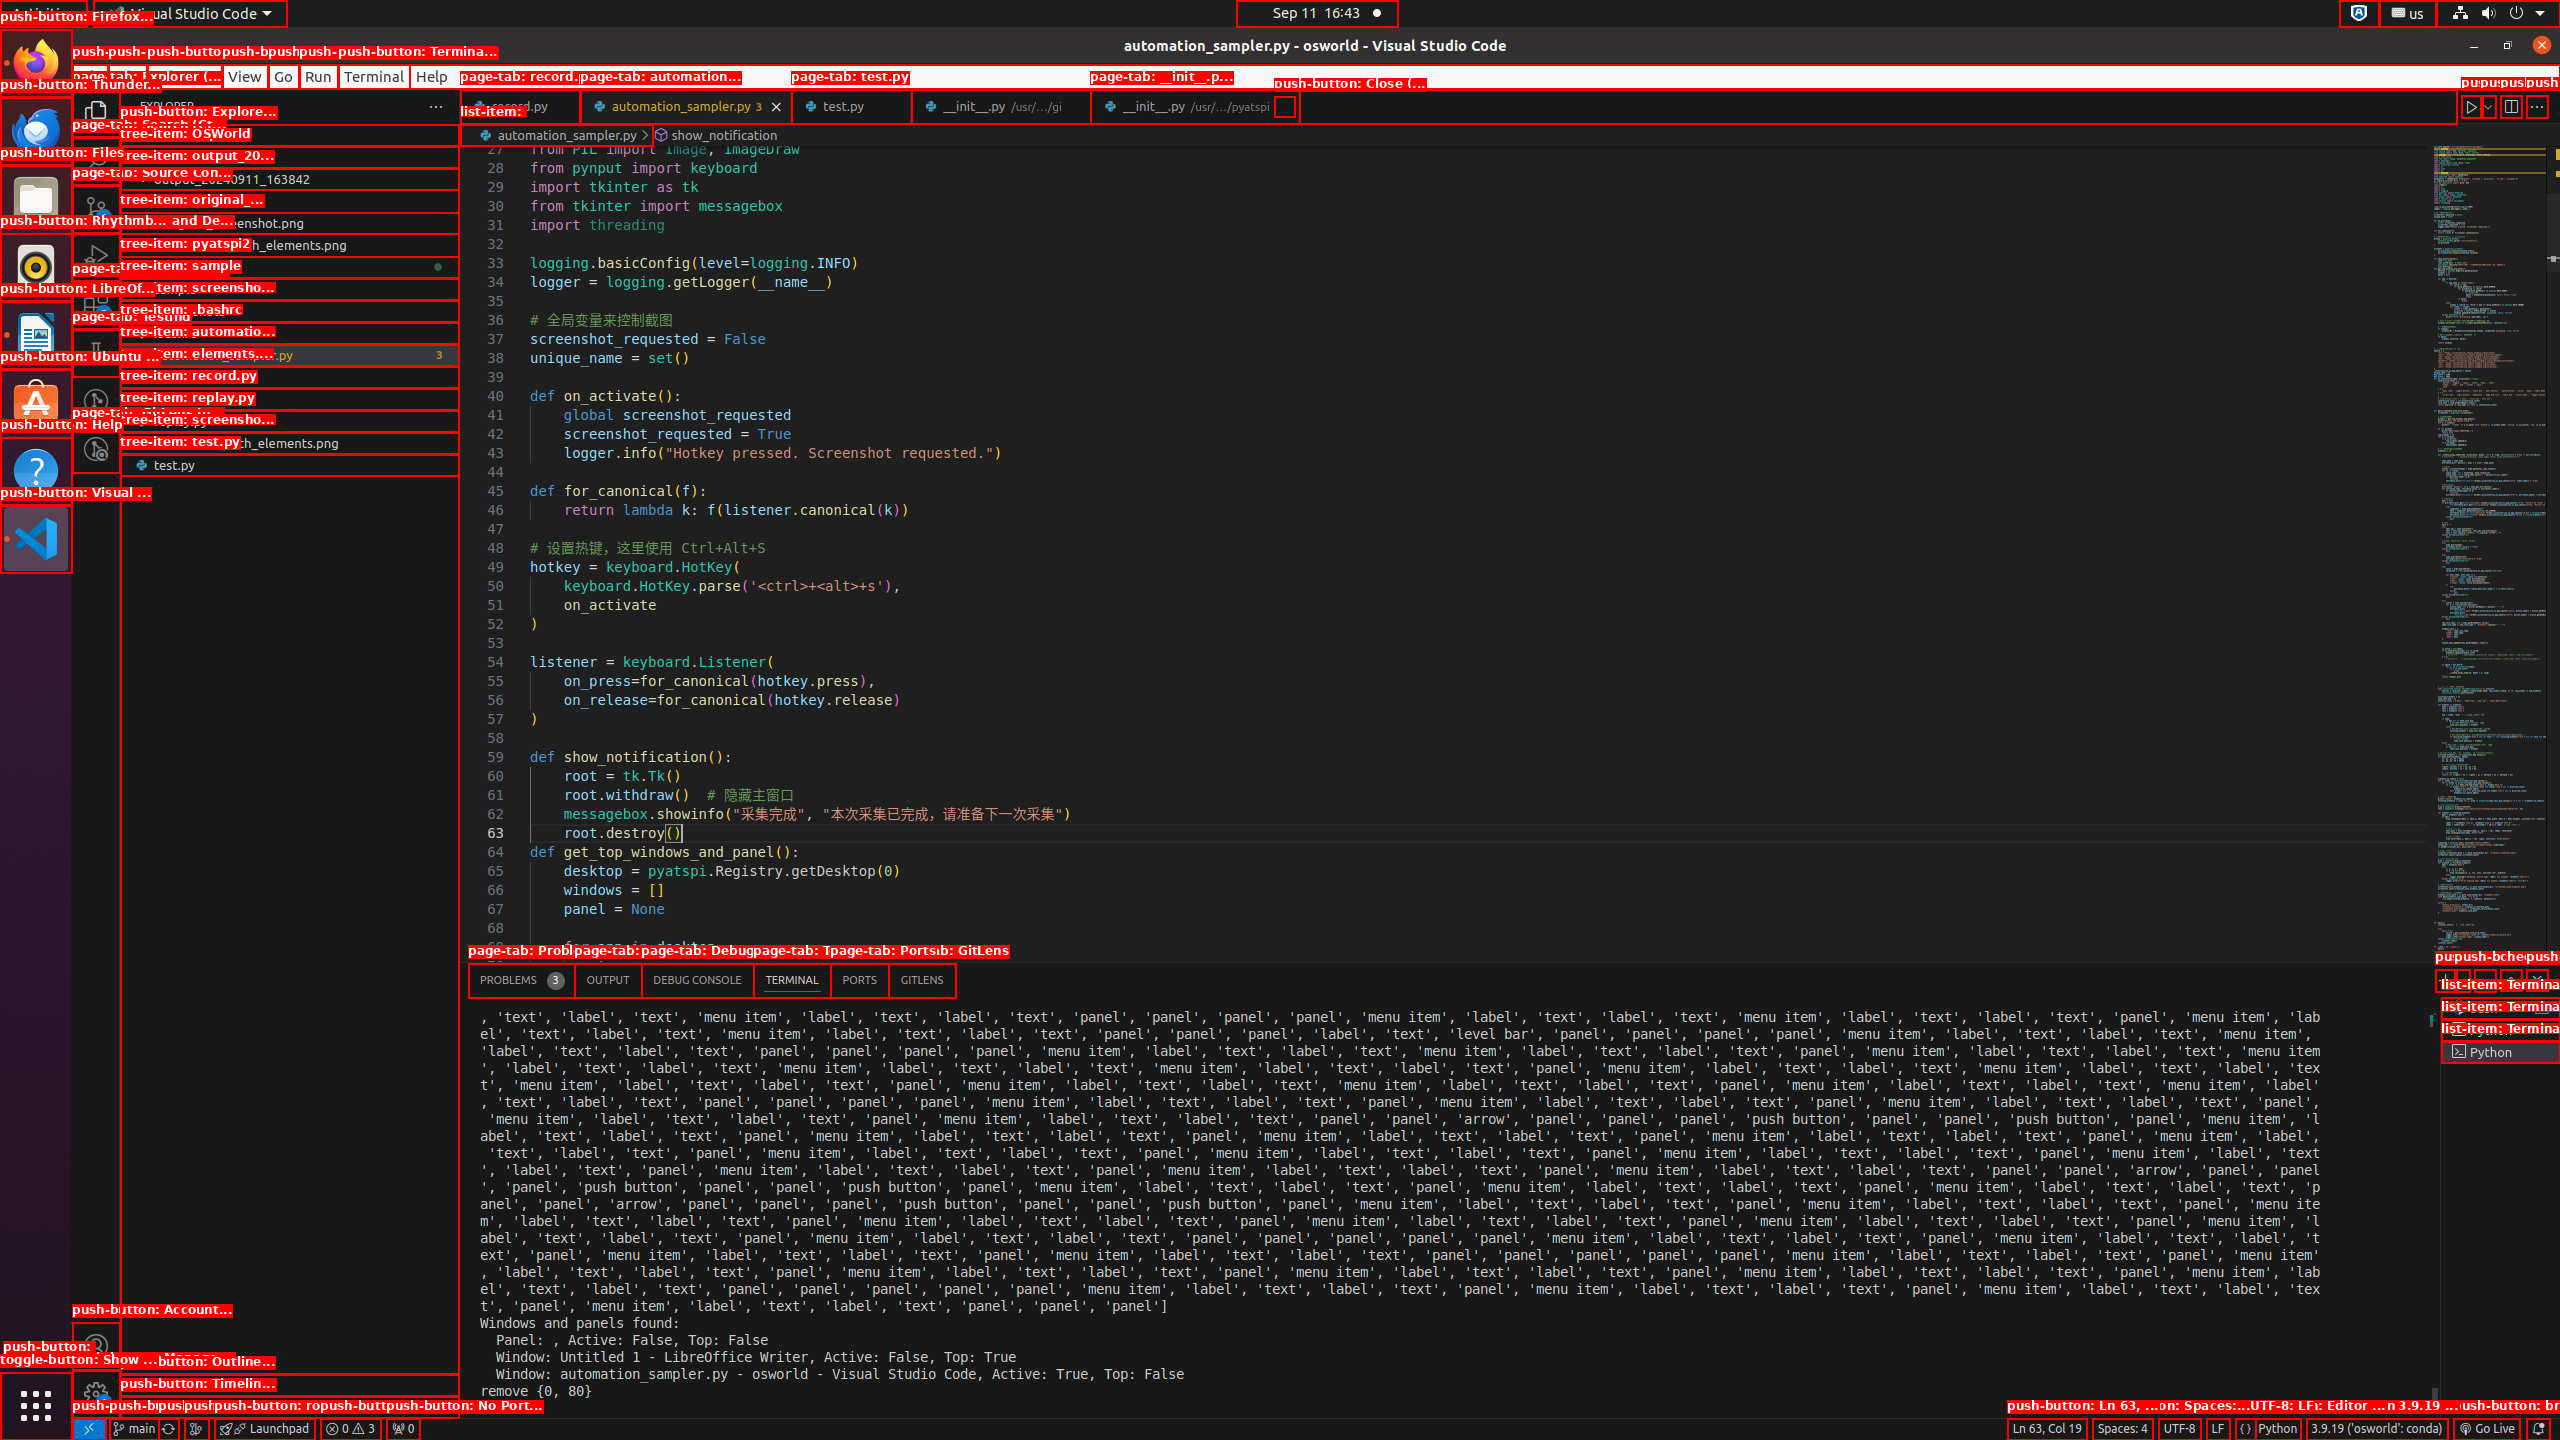  What do you see at coordinates (2122, 1429) in the screenshot?
I see `Spaces: 4` at bounding box center [2122, 1429].